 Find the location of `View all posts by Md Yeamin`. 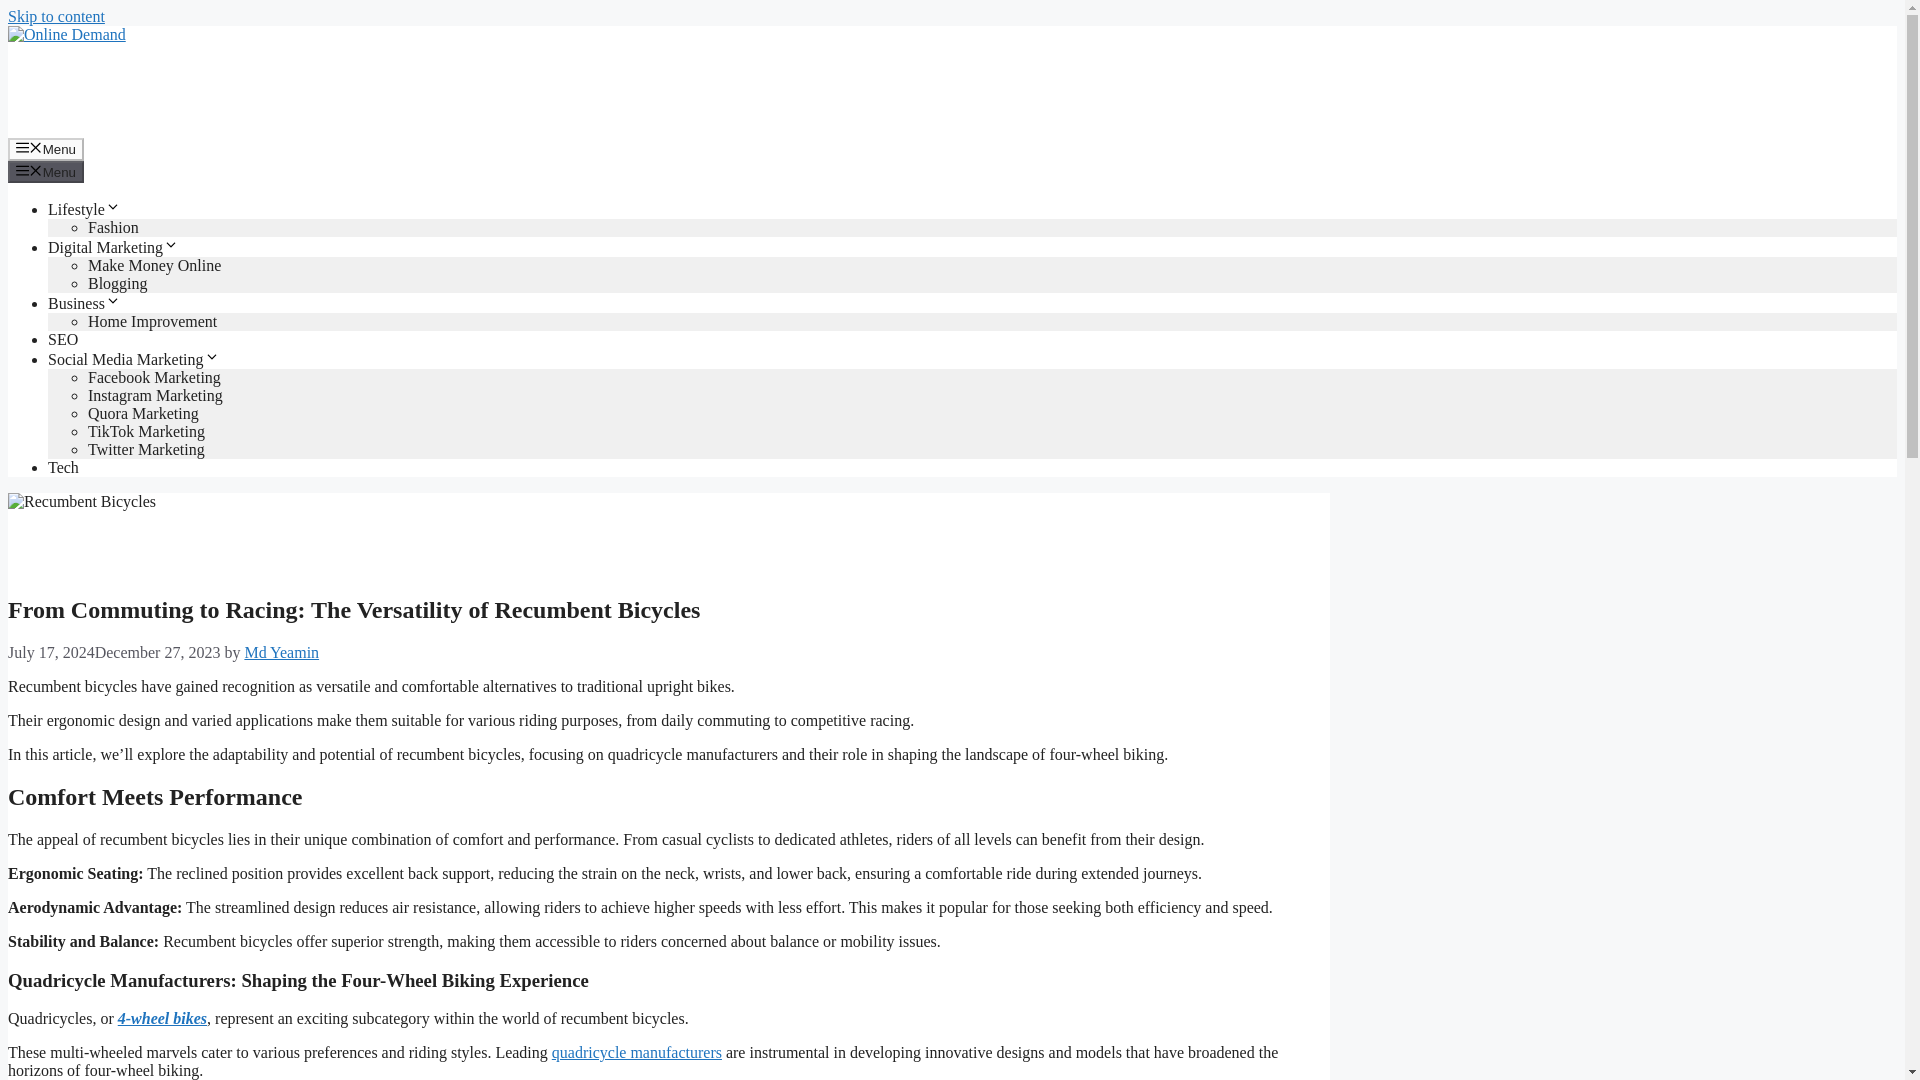

View all posts by Md Yeamin is located at coordinates (280, 652).